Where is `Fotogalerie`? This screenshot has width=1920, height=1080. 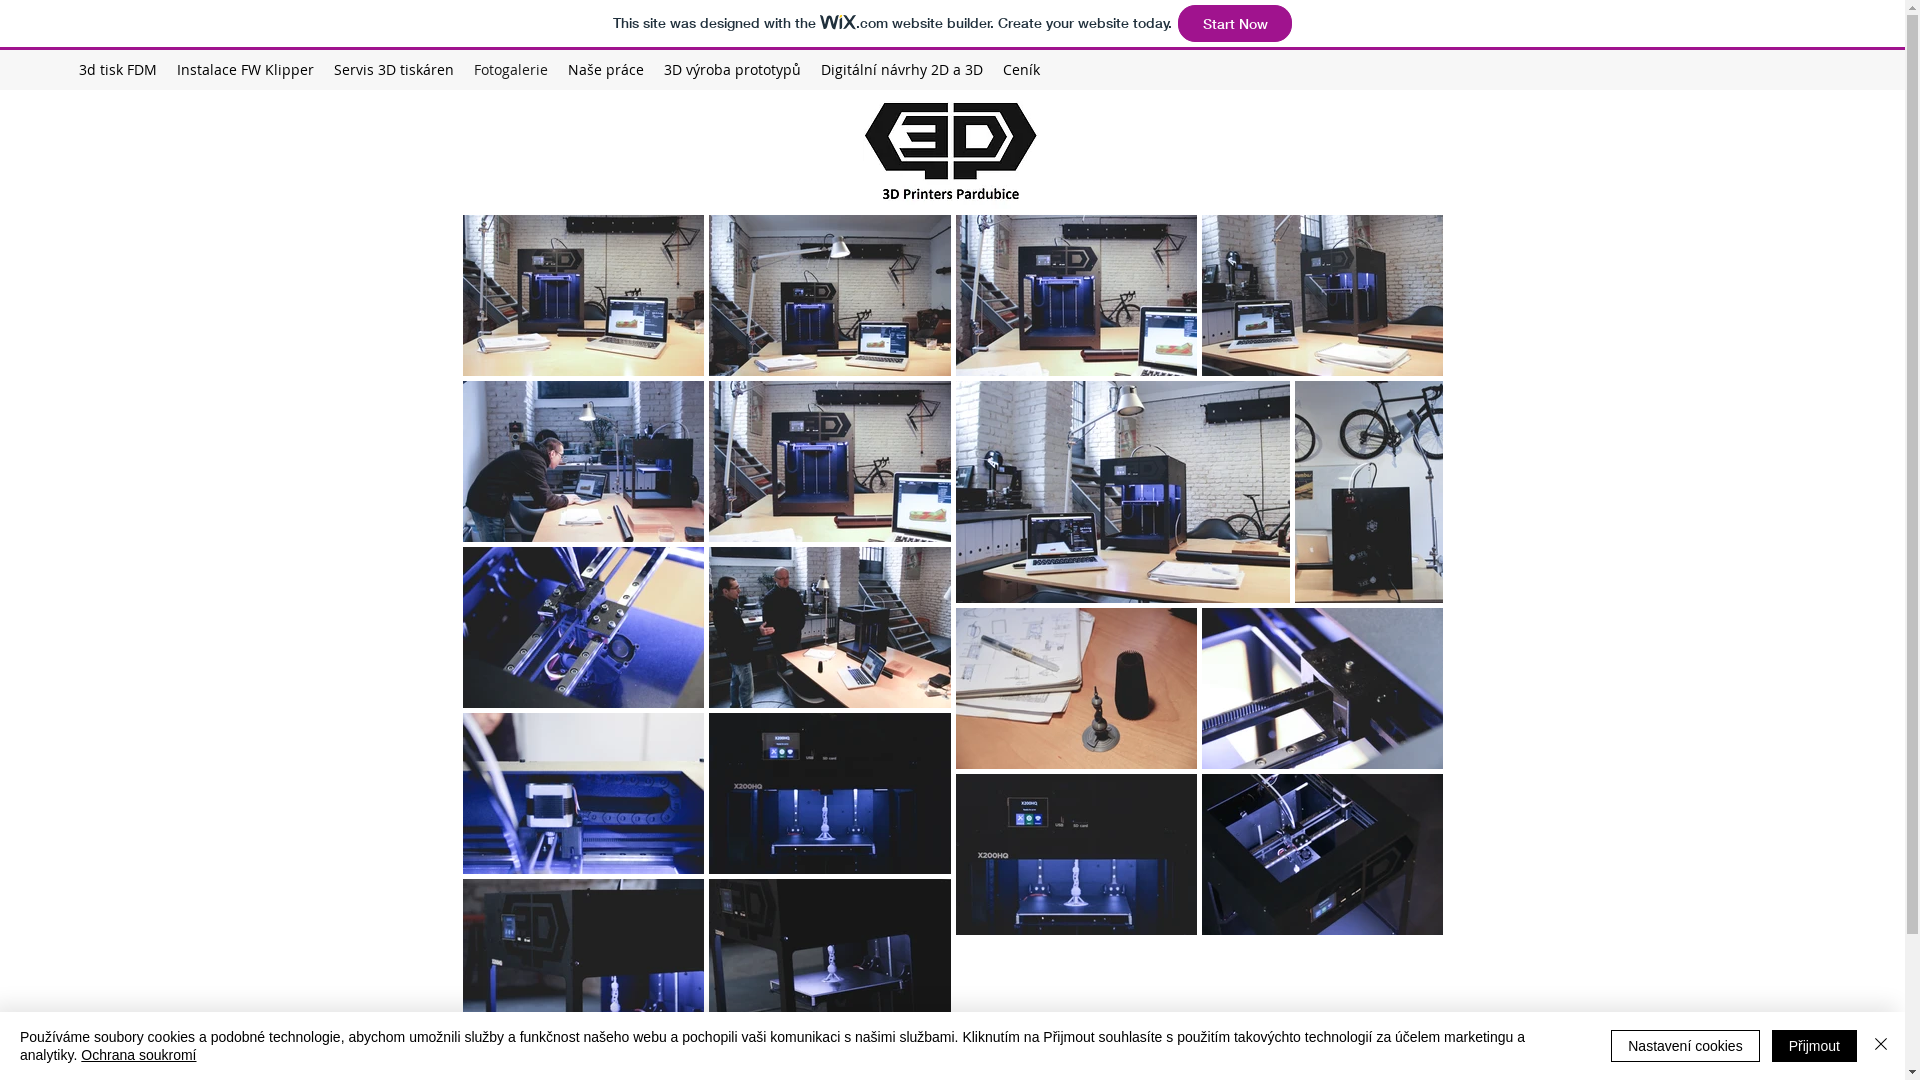
Fotogalerie is located at coordinates (511, 70).